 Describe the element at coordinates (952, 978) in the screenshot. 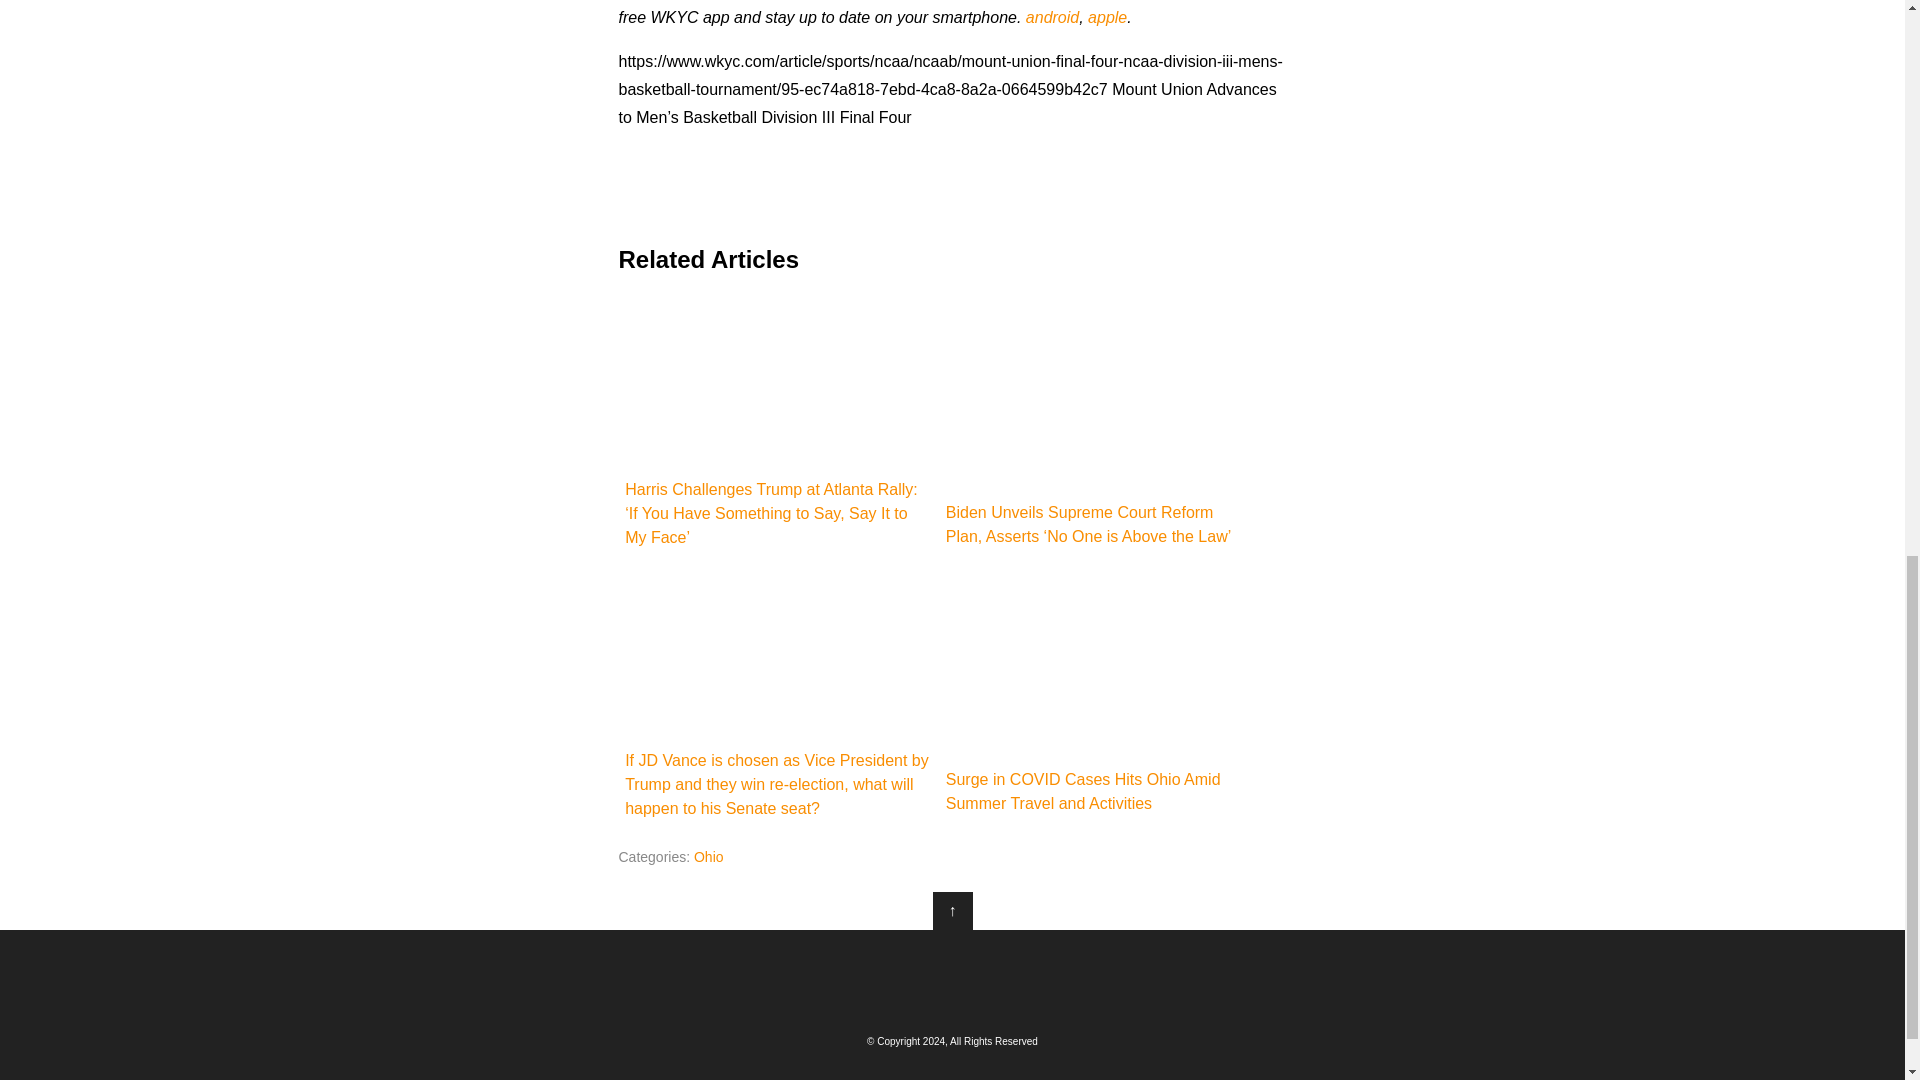

I see `Ohionewstime.com` at that location.